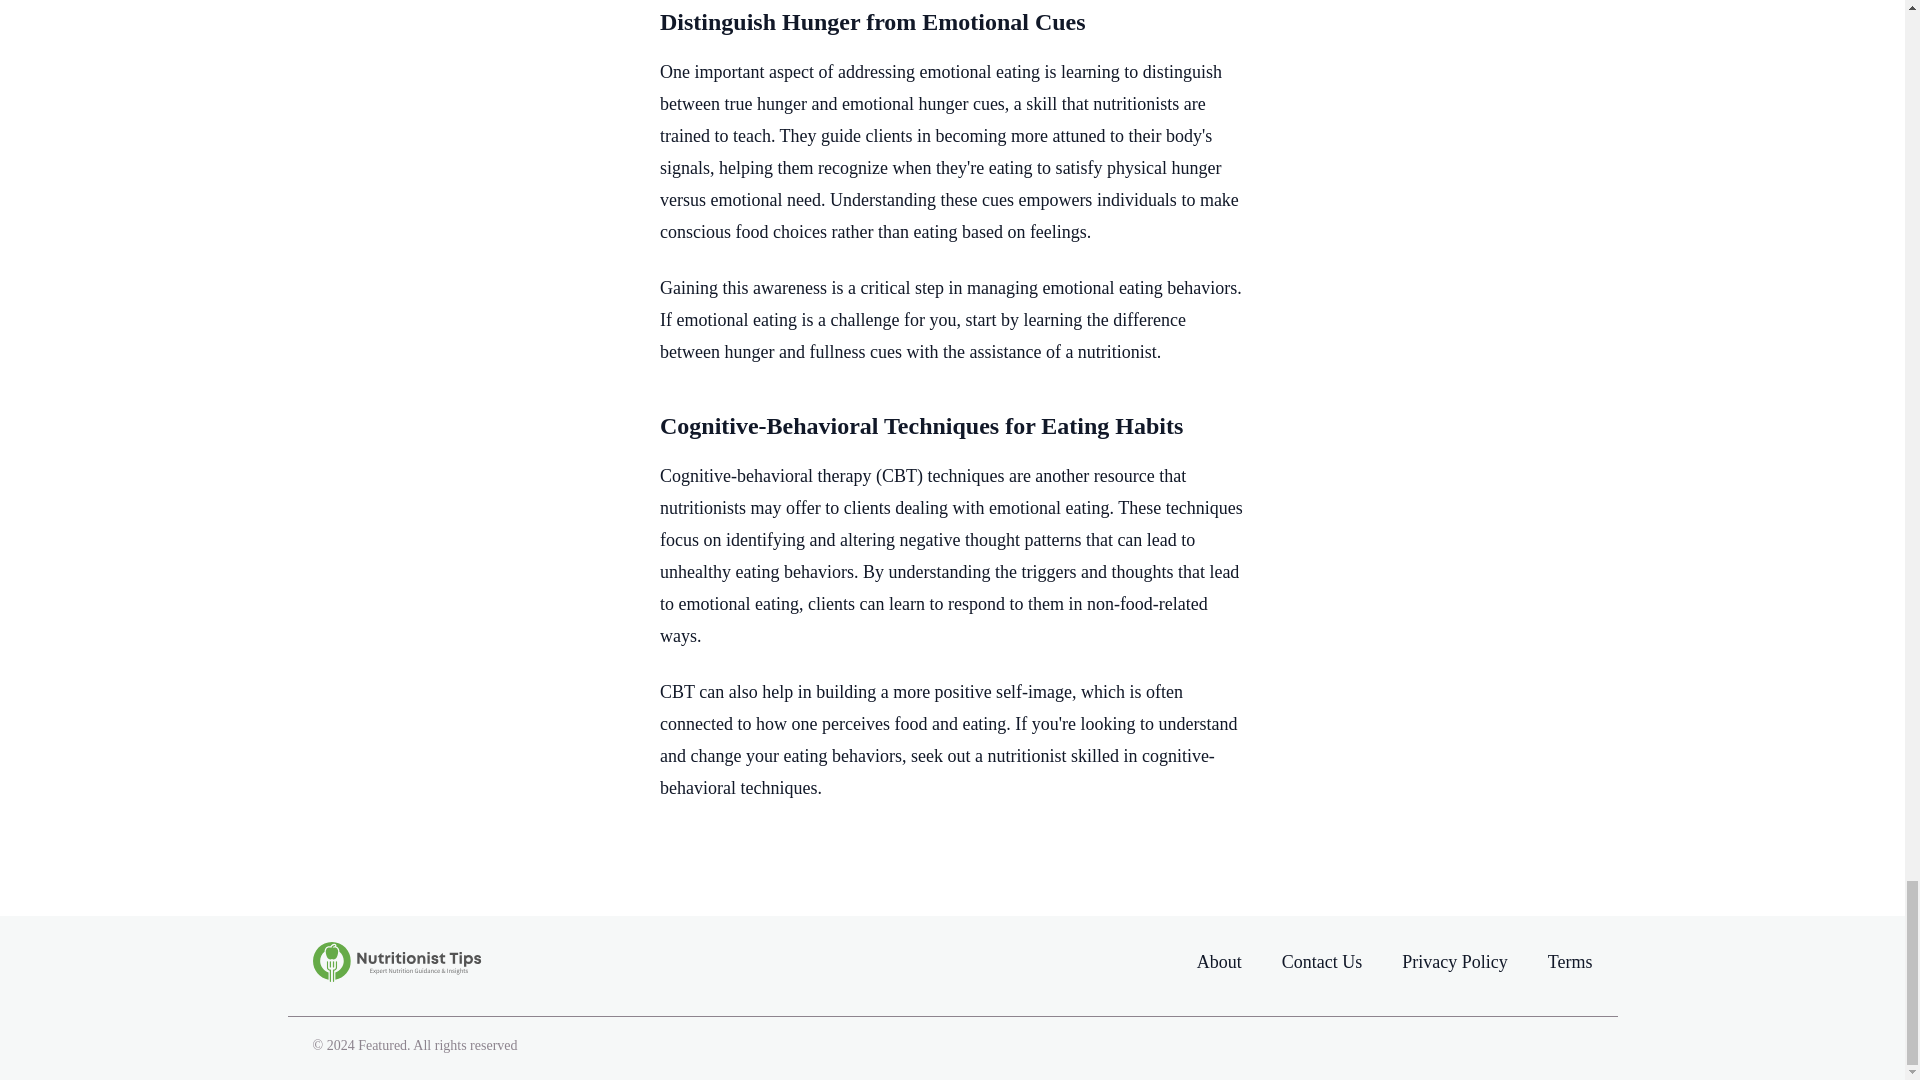 Image resolution: width=1920 pixels, height=1080 pixels. Describe the element at coordinates (1454, 961) in the screenshot. I see `Privacy Policy` at that location.